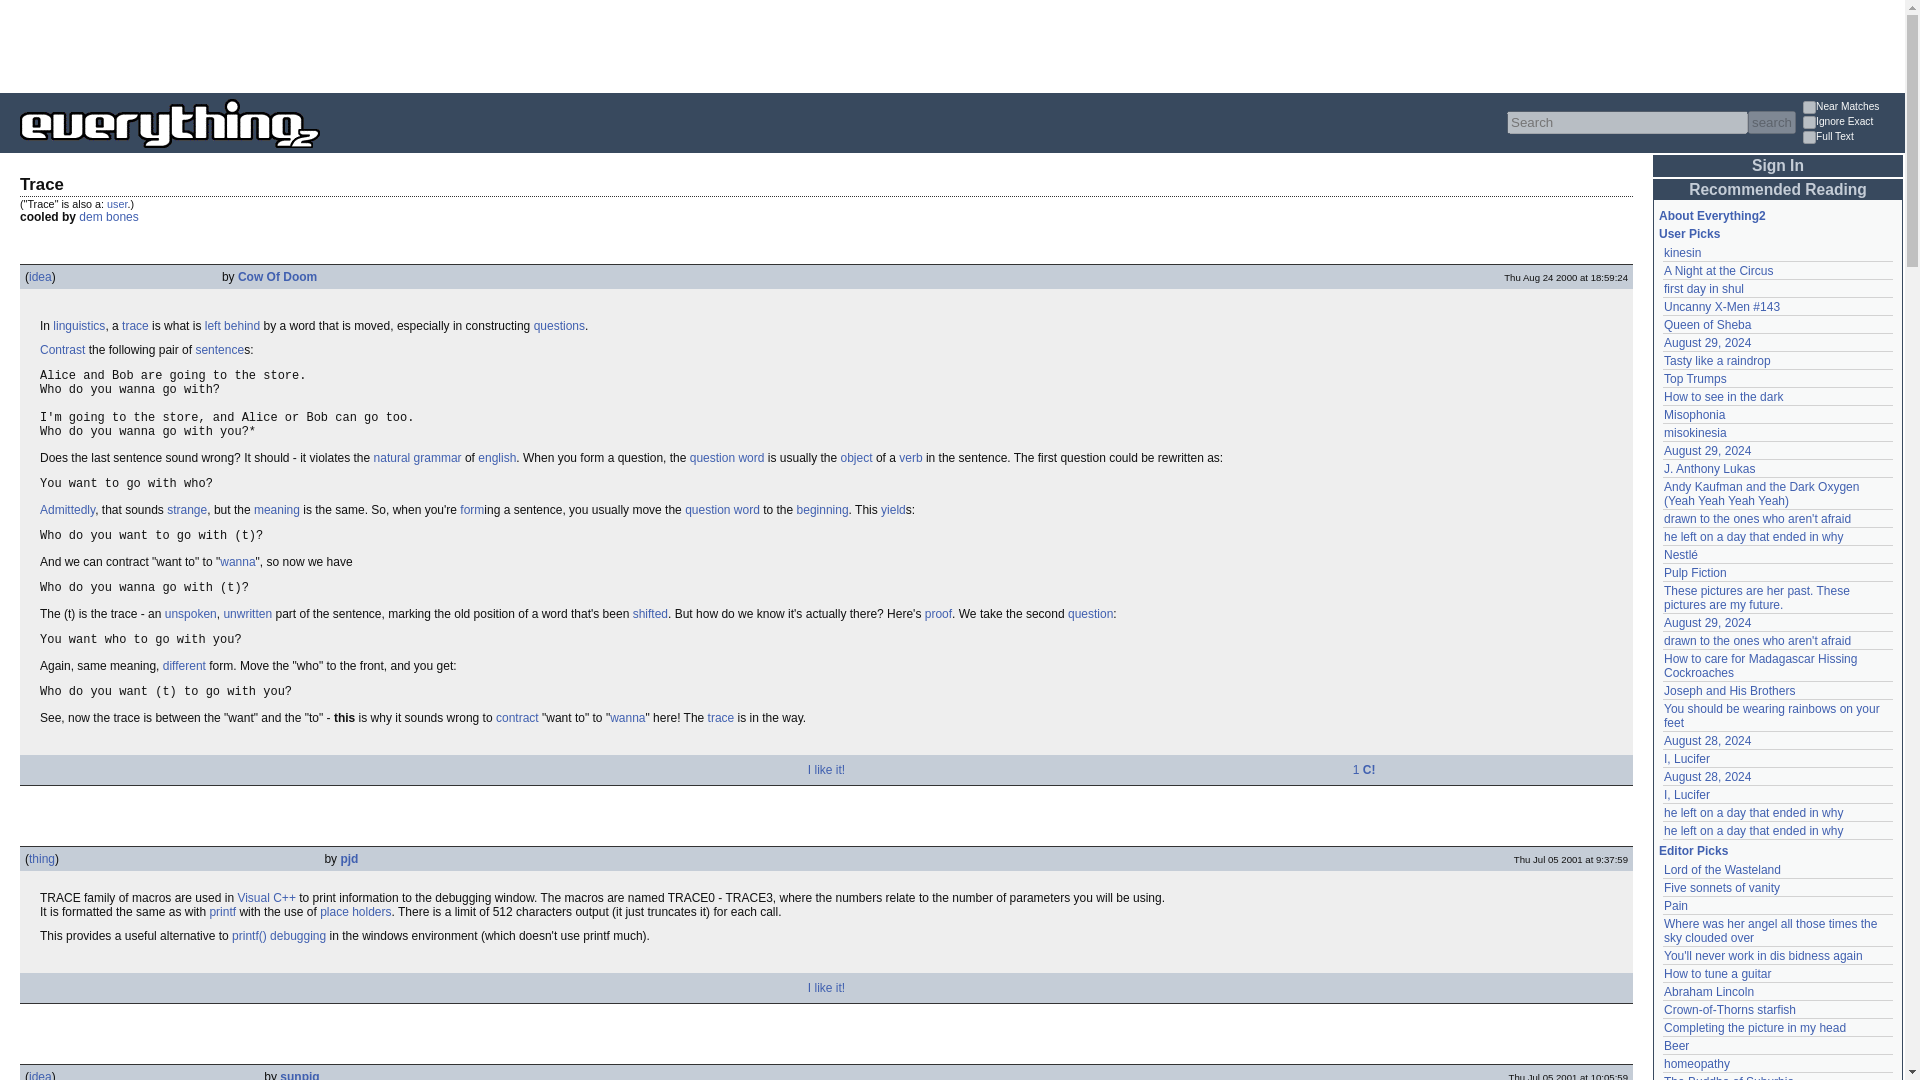  Describe the element at coordinates (232, 325) in the screenshot. I see `left behind` at that location.